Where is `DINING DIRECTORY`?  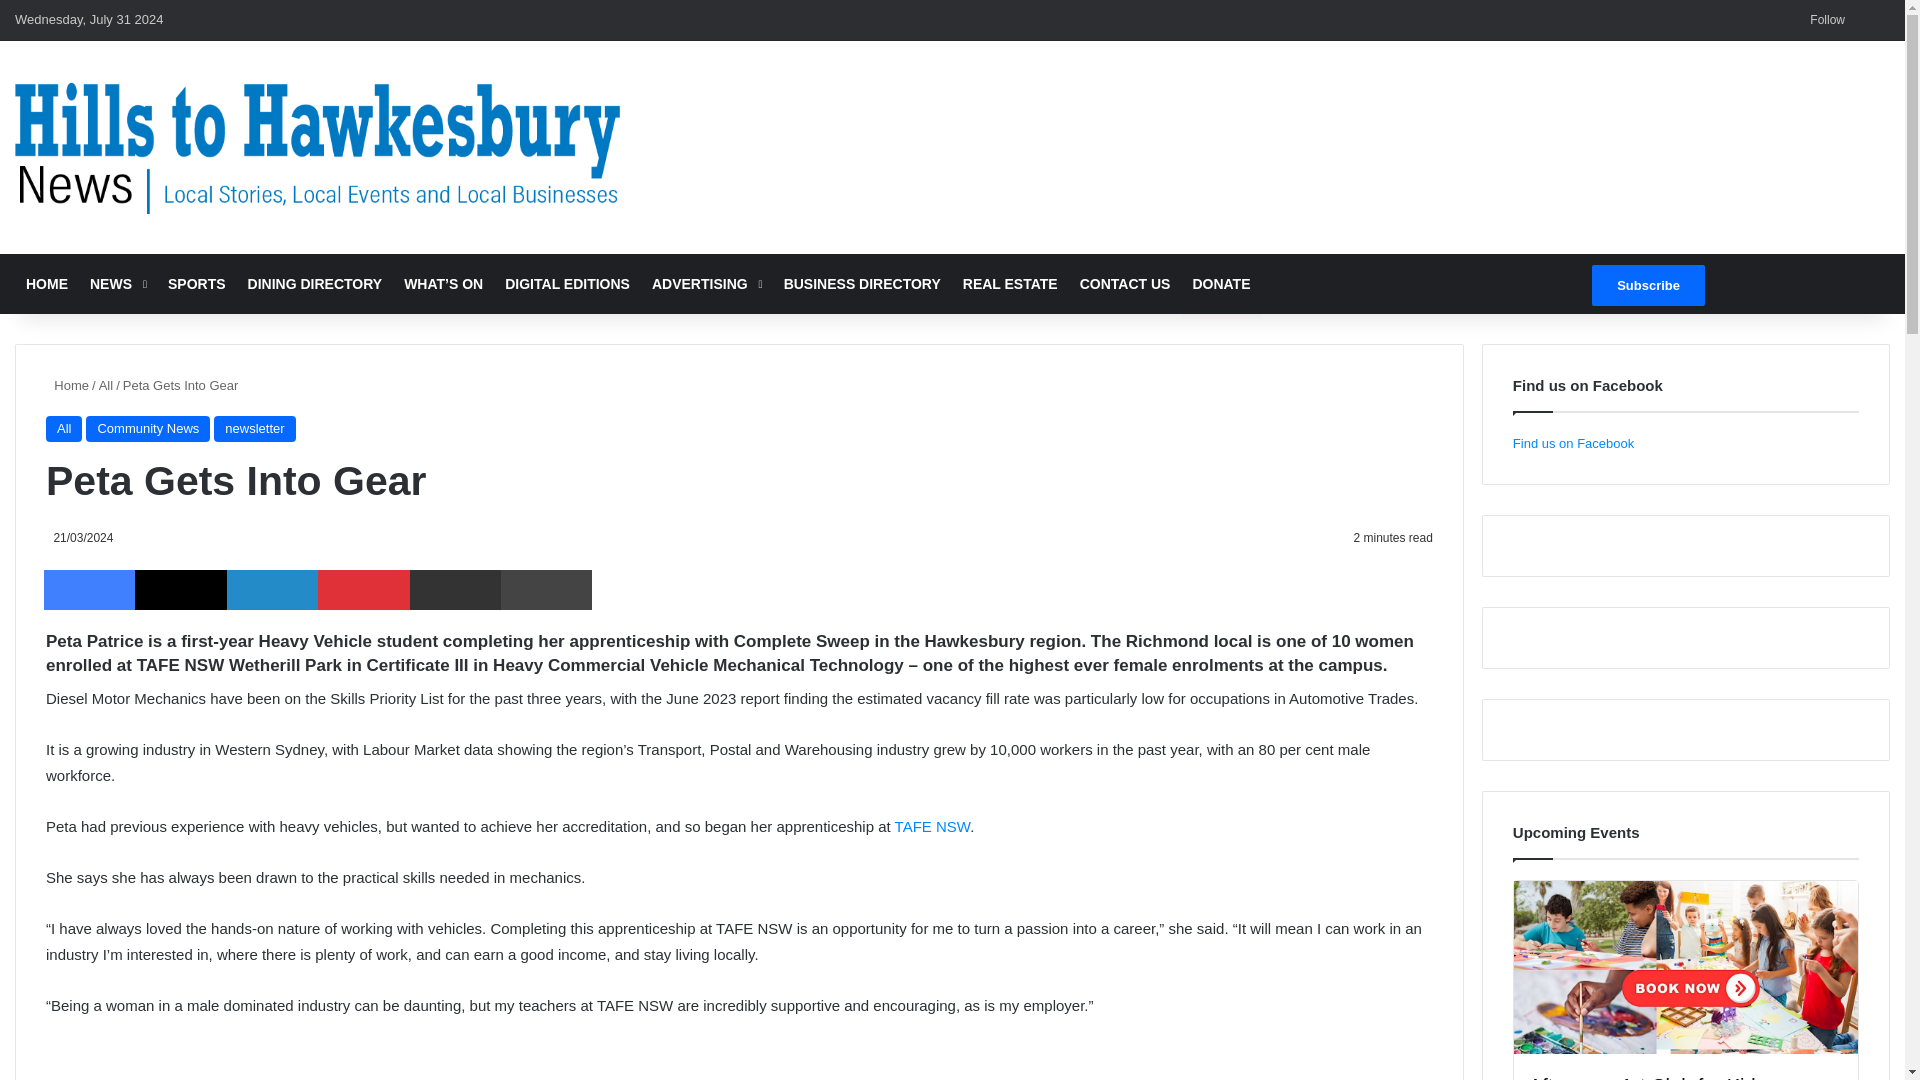
DINING DIRECTORY is located at coordinates (314, 284).